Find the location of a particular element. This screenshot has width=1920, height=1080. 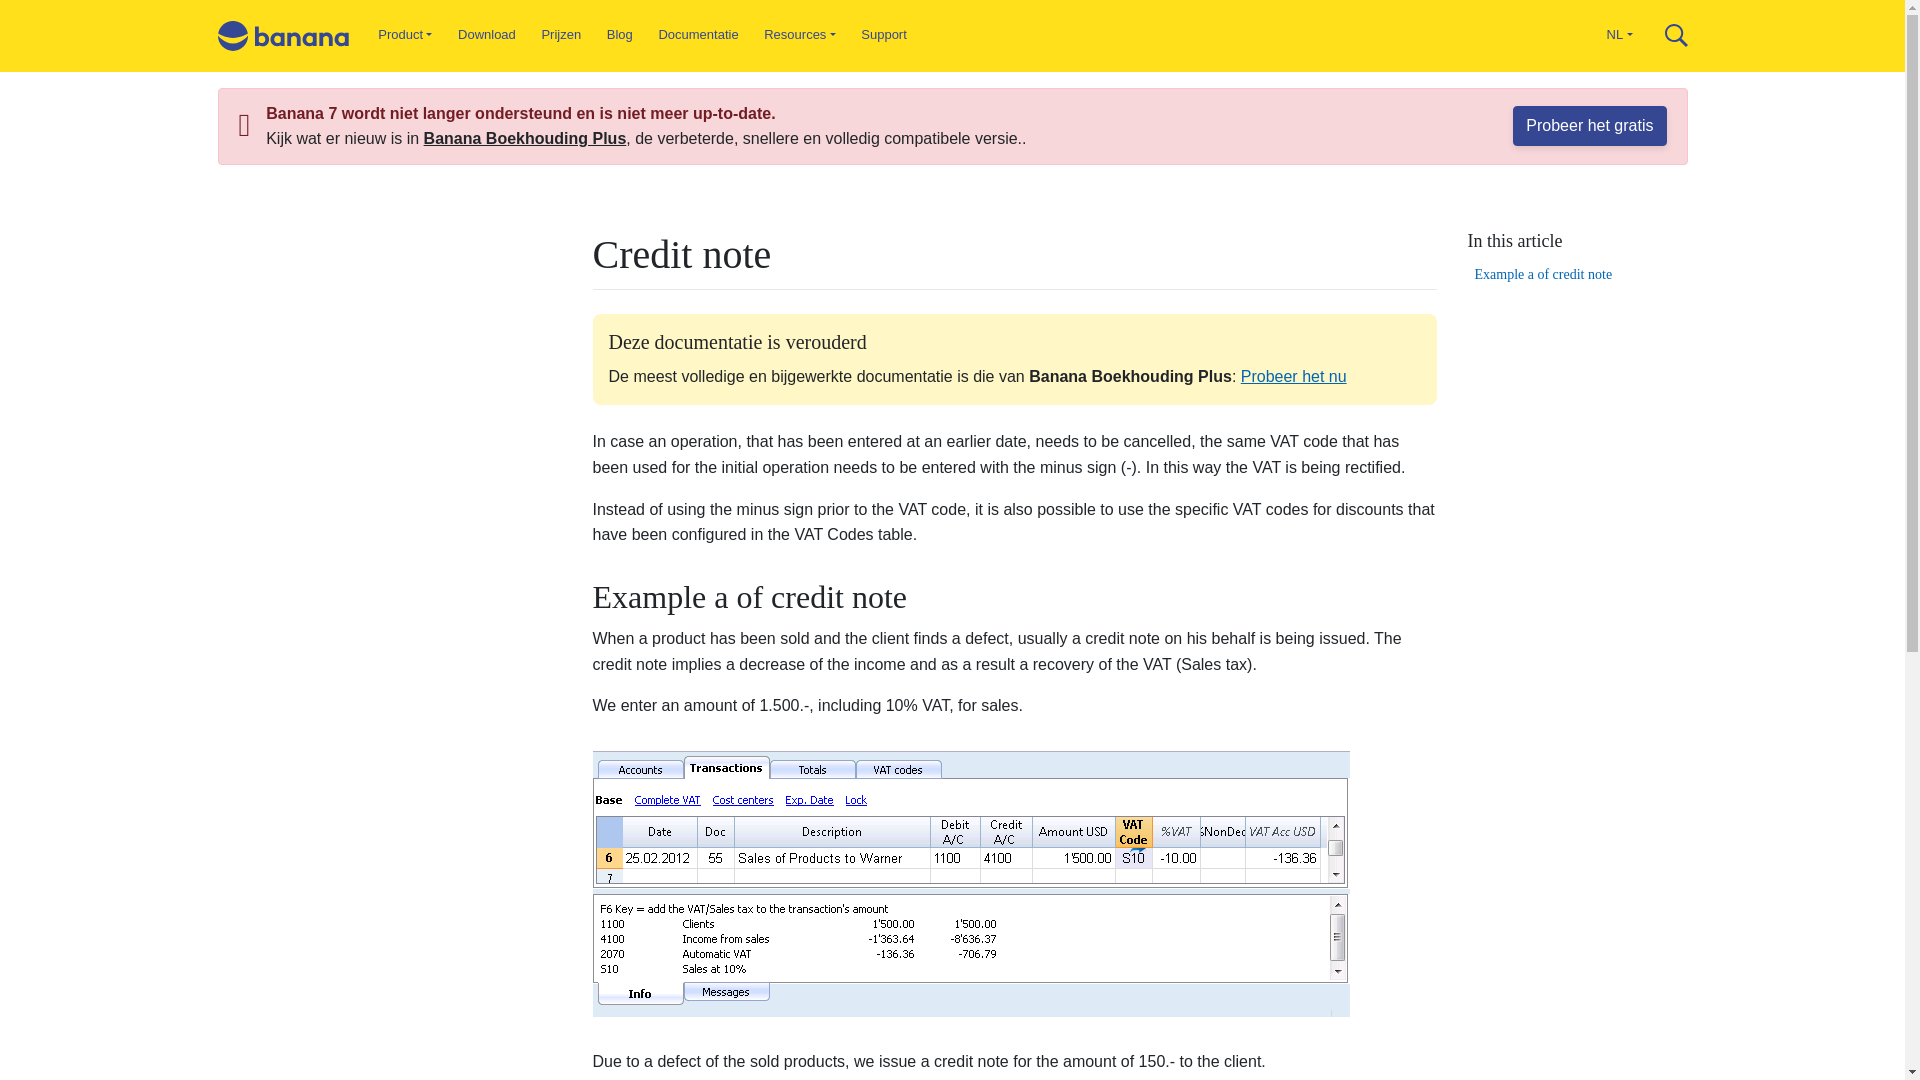

Blog is located at coordinates (619, 36).